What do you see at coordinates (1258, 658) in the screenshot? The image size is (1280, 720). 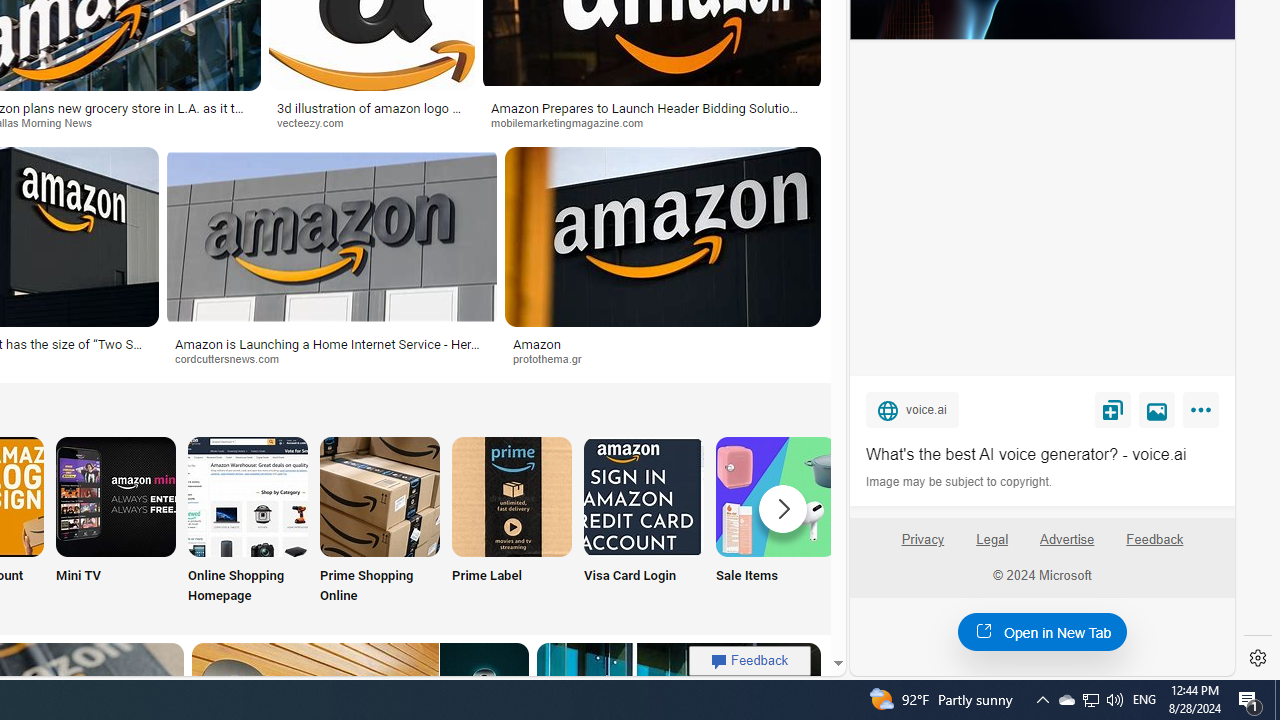 I see `Settings` at bounding box center [1258, 658].